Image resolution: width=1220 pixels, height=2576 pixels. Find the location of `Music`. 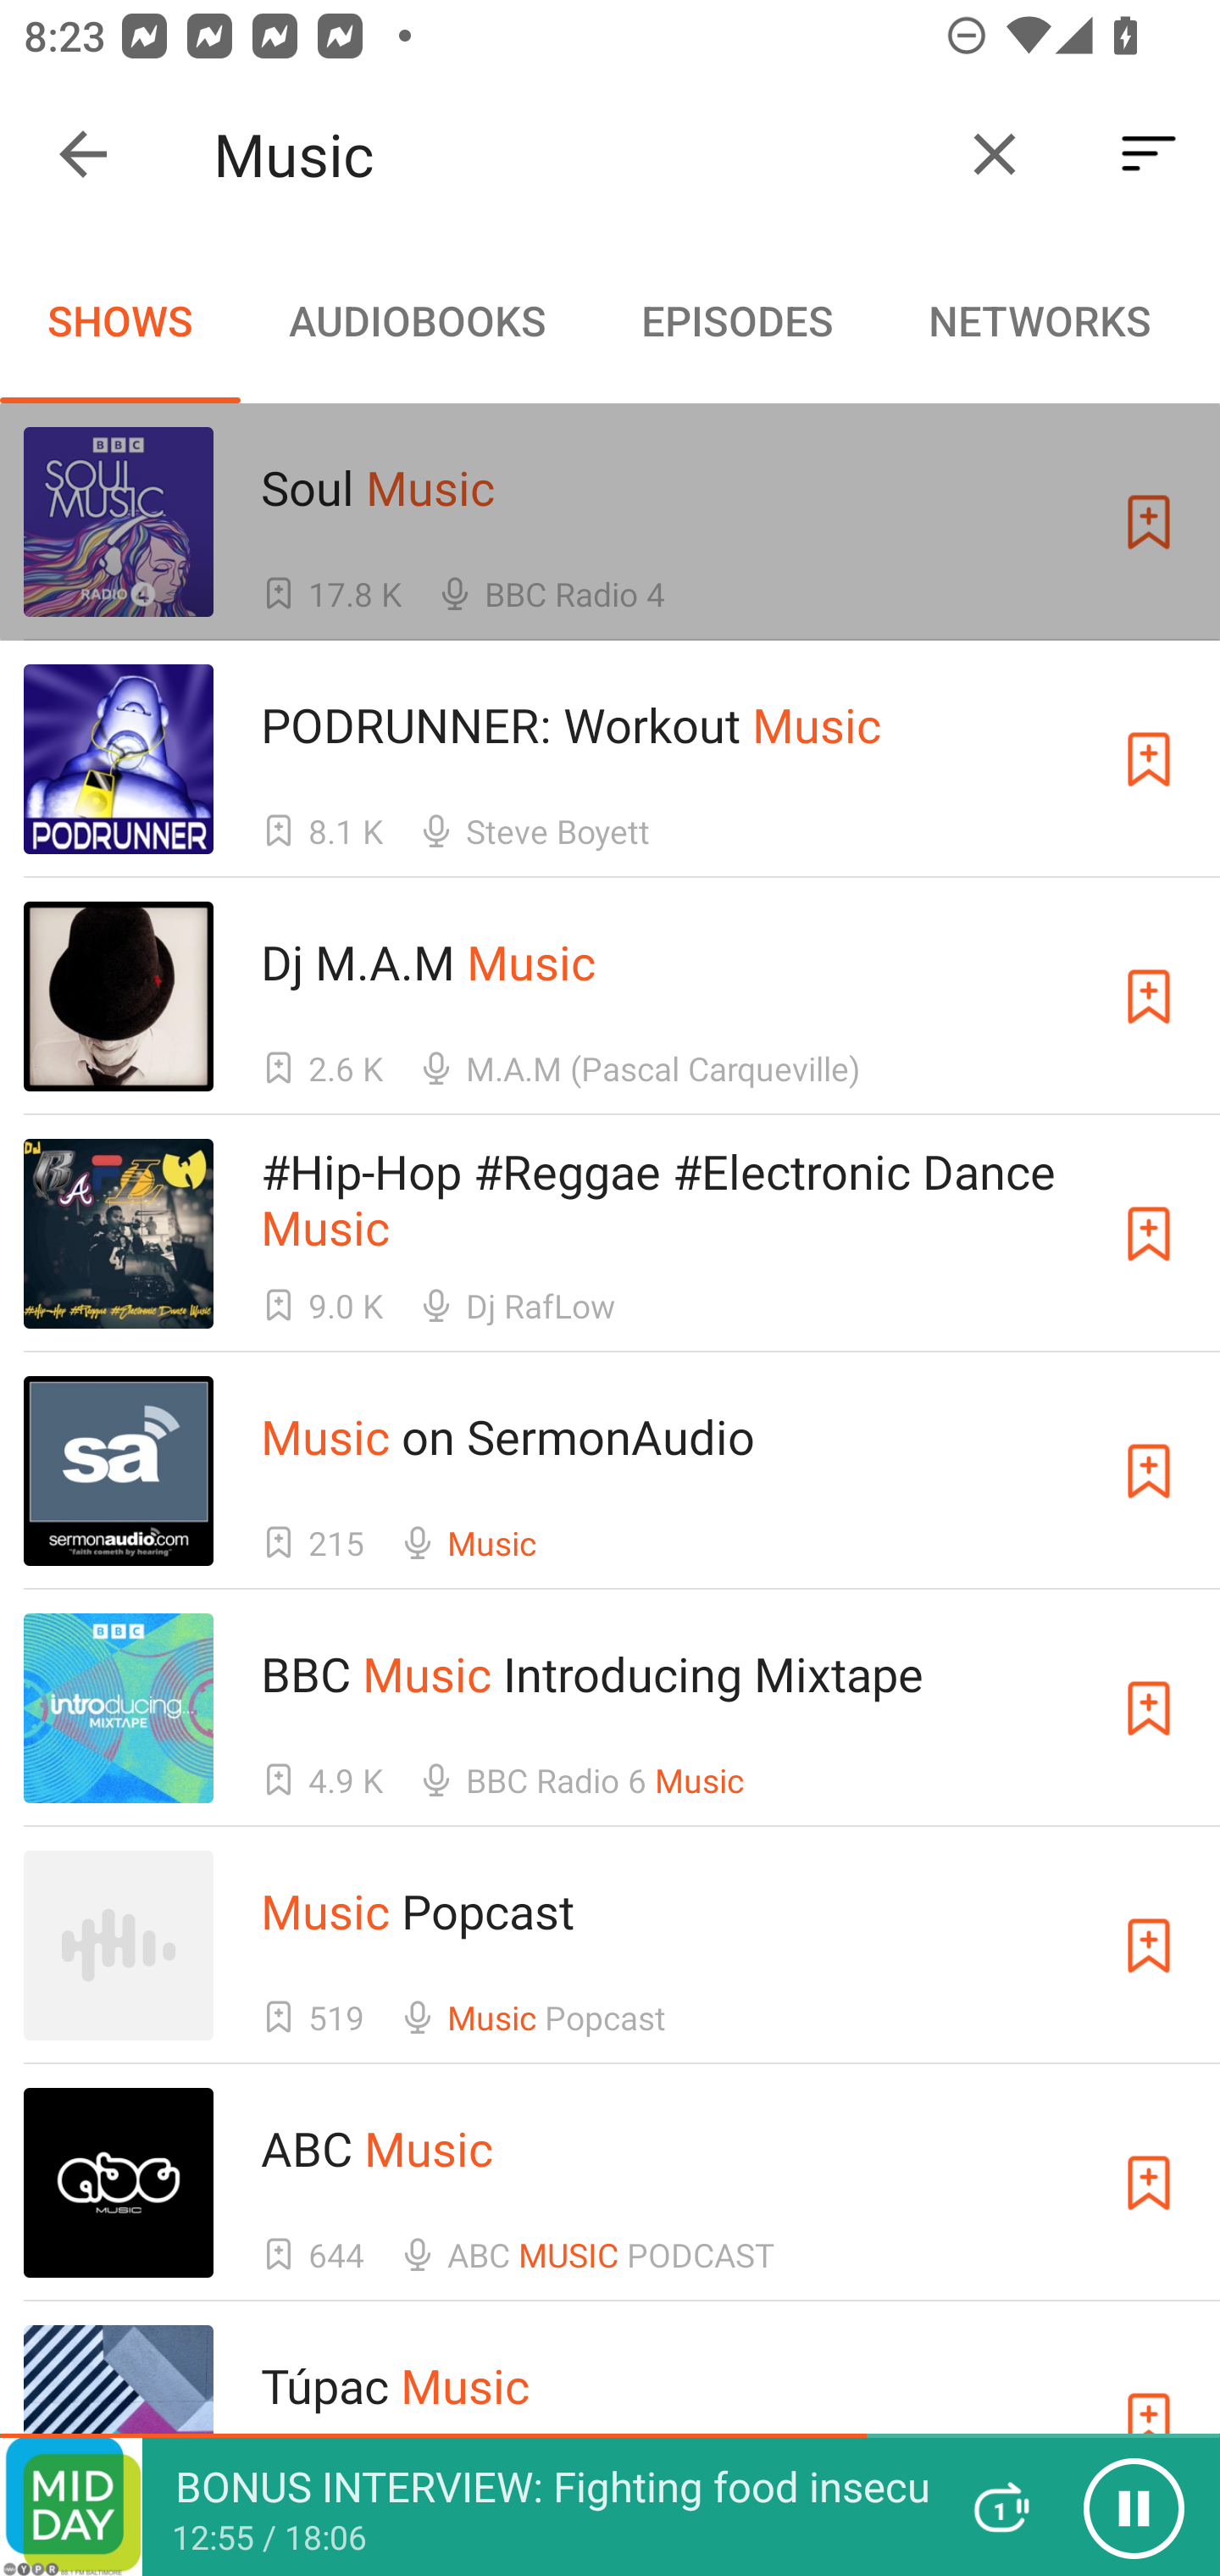

Music is located at coordinates (574, 154).